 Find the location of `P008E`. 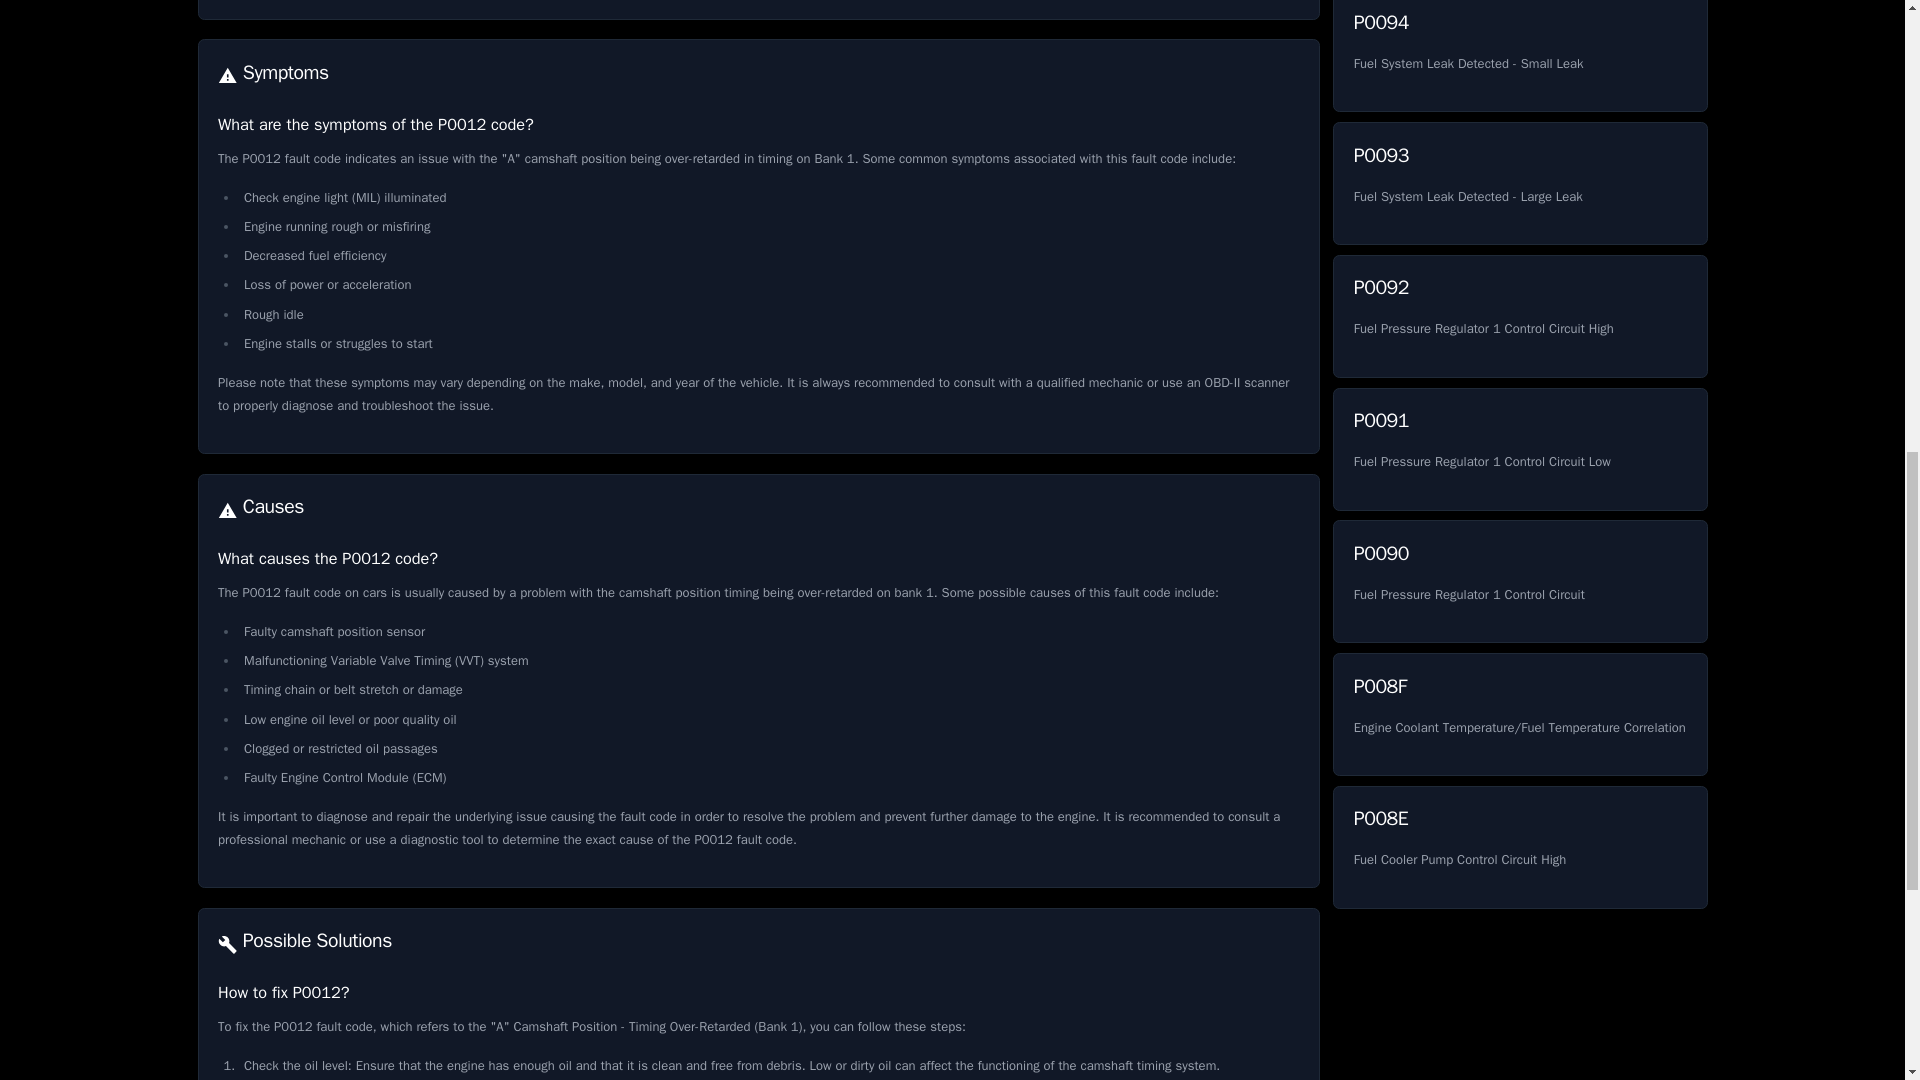

P008E is located at coordinates (1519, 56).